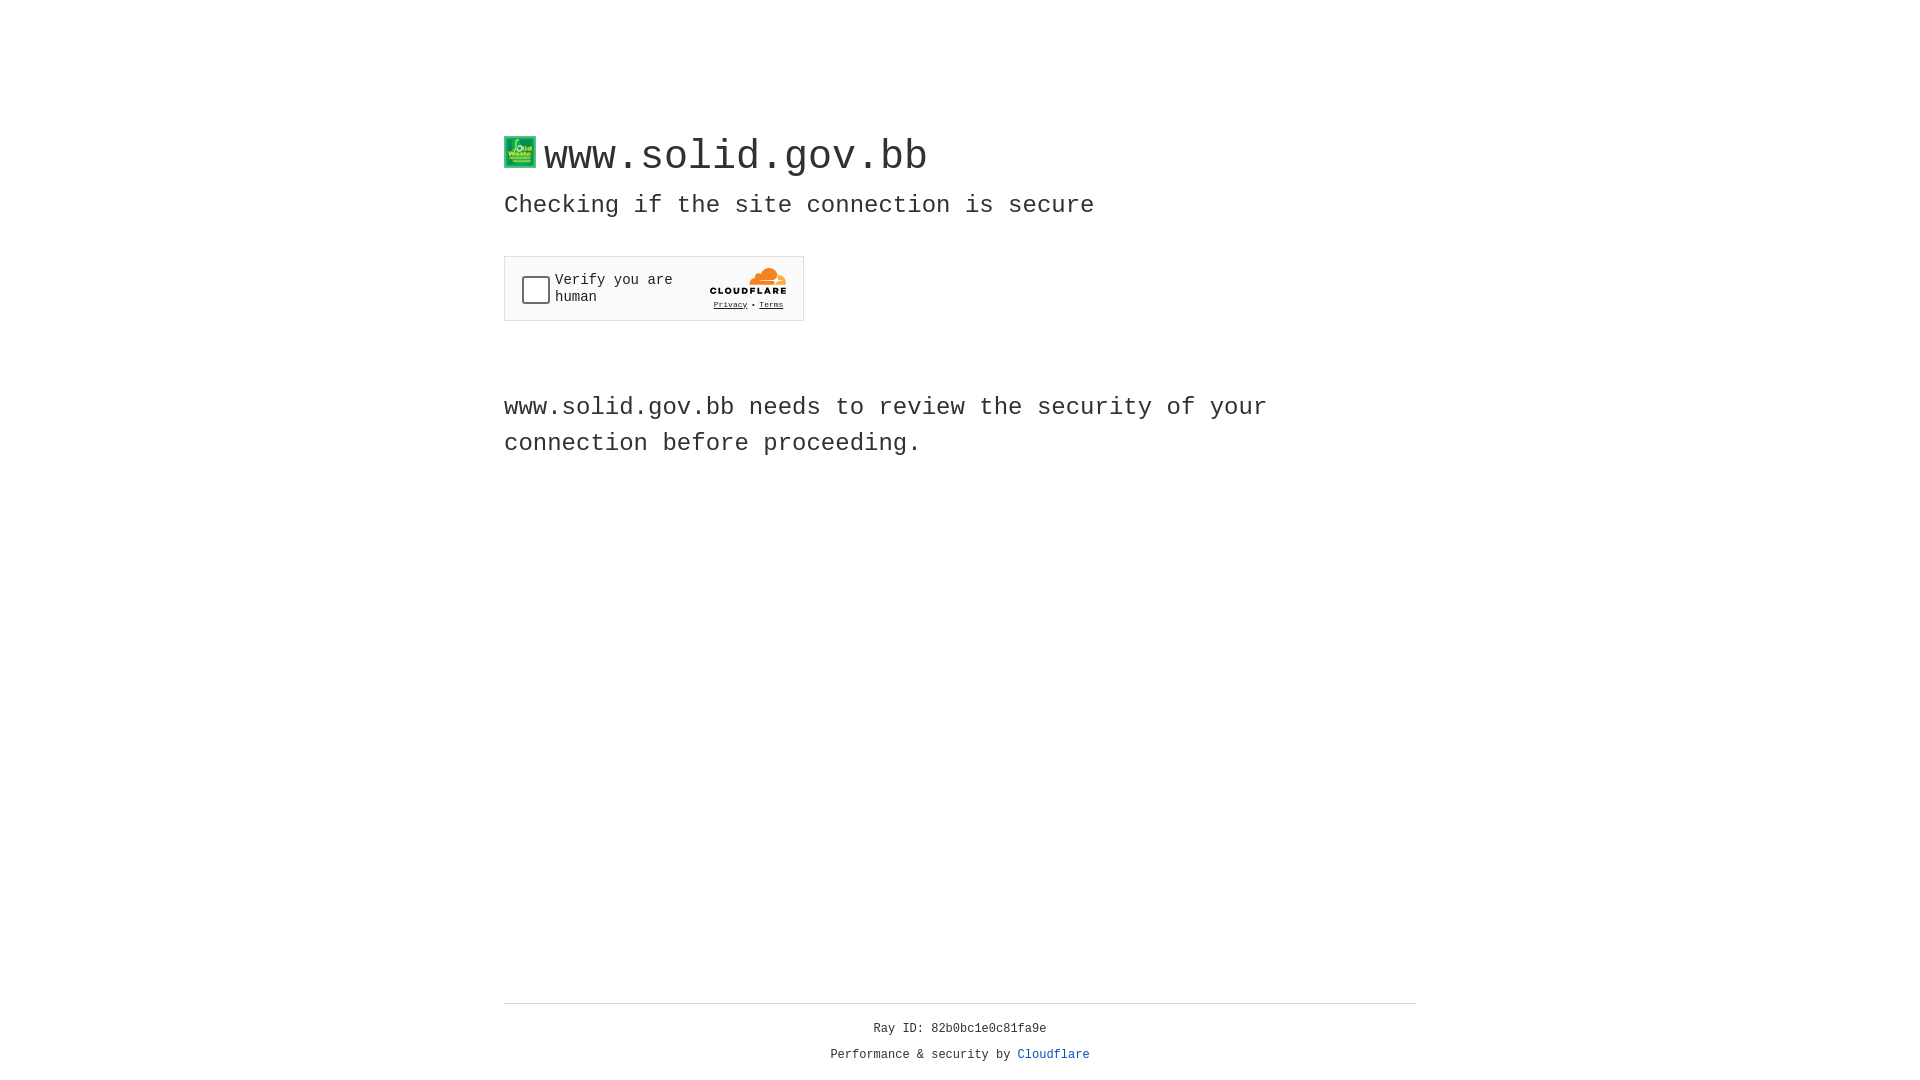  I want to click on Widget containing a Cloudflare security challenge, so click(654, 288).